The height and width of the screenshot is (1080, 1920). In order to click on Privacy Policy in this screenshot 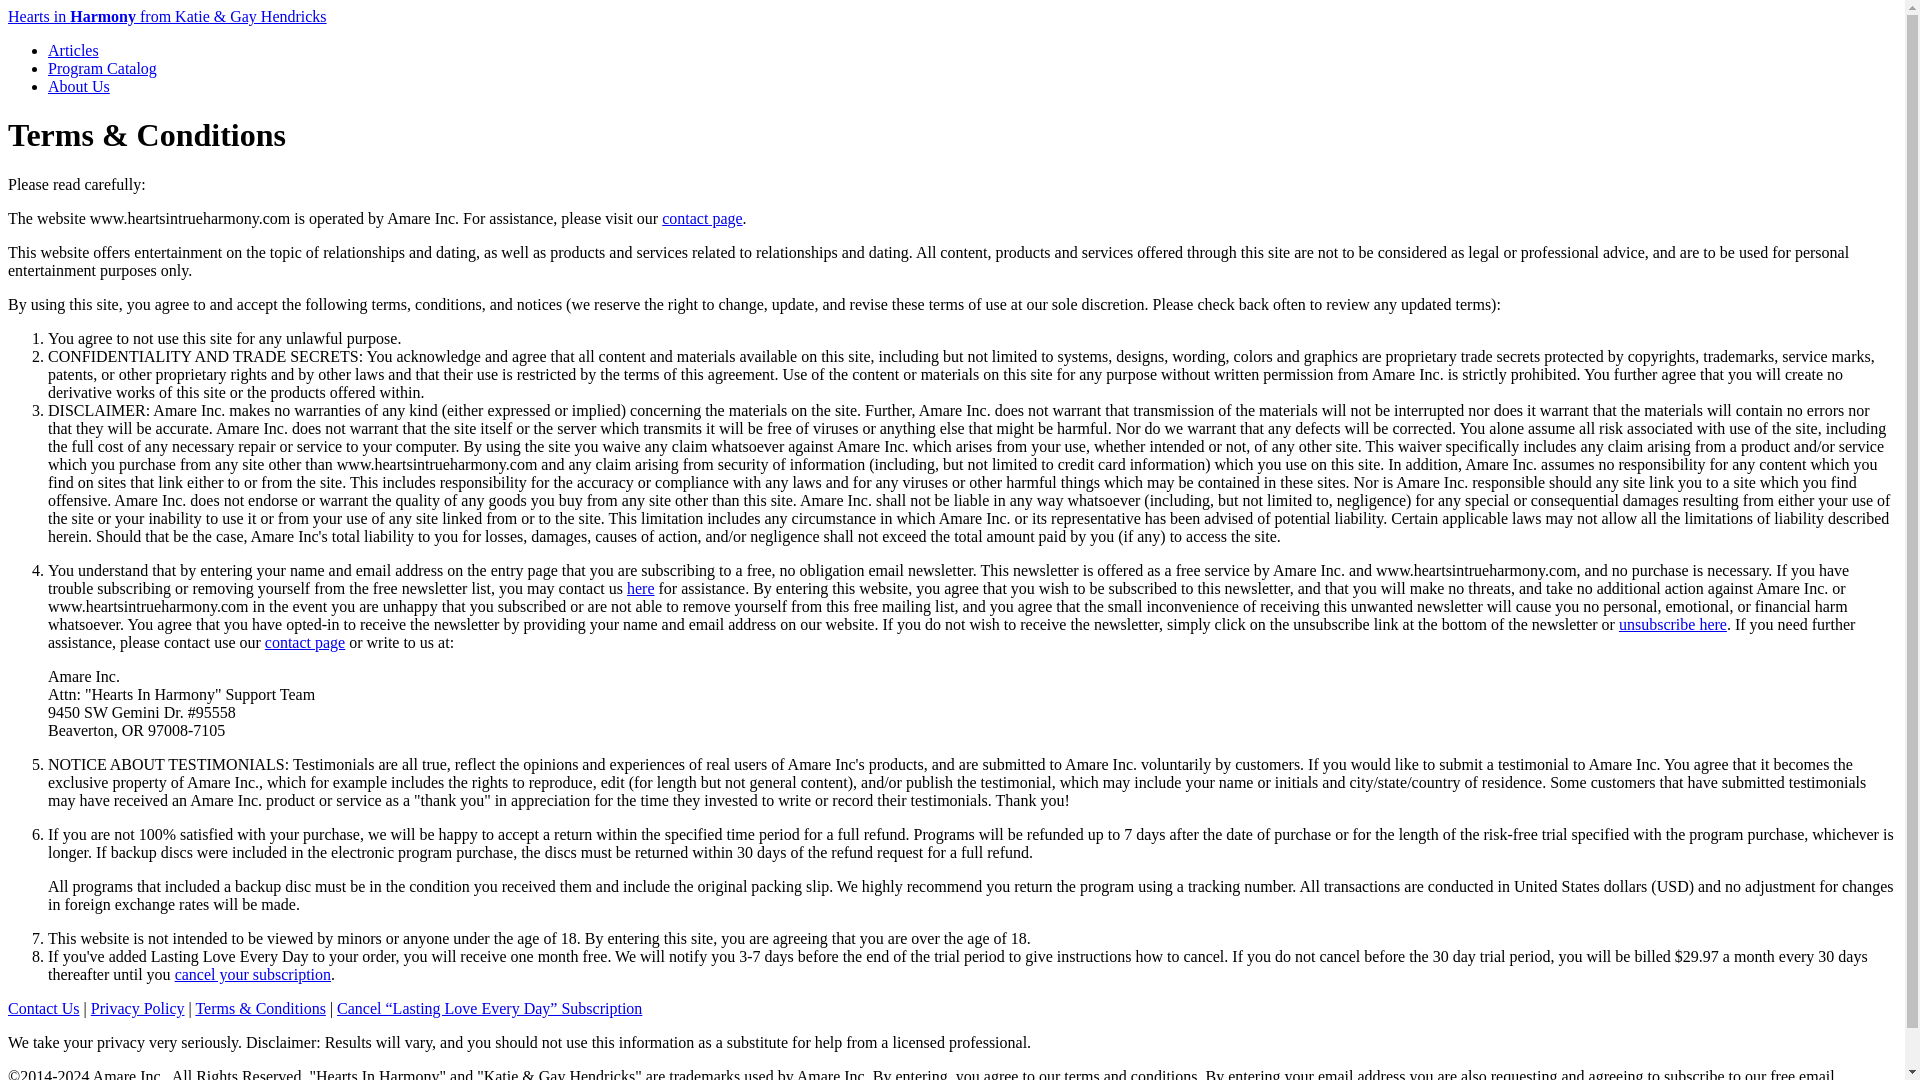, I will do `click(137, 1008)`.